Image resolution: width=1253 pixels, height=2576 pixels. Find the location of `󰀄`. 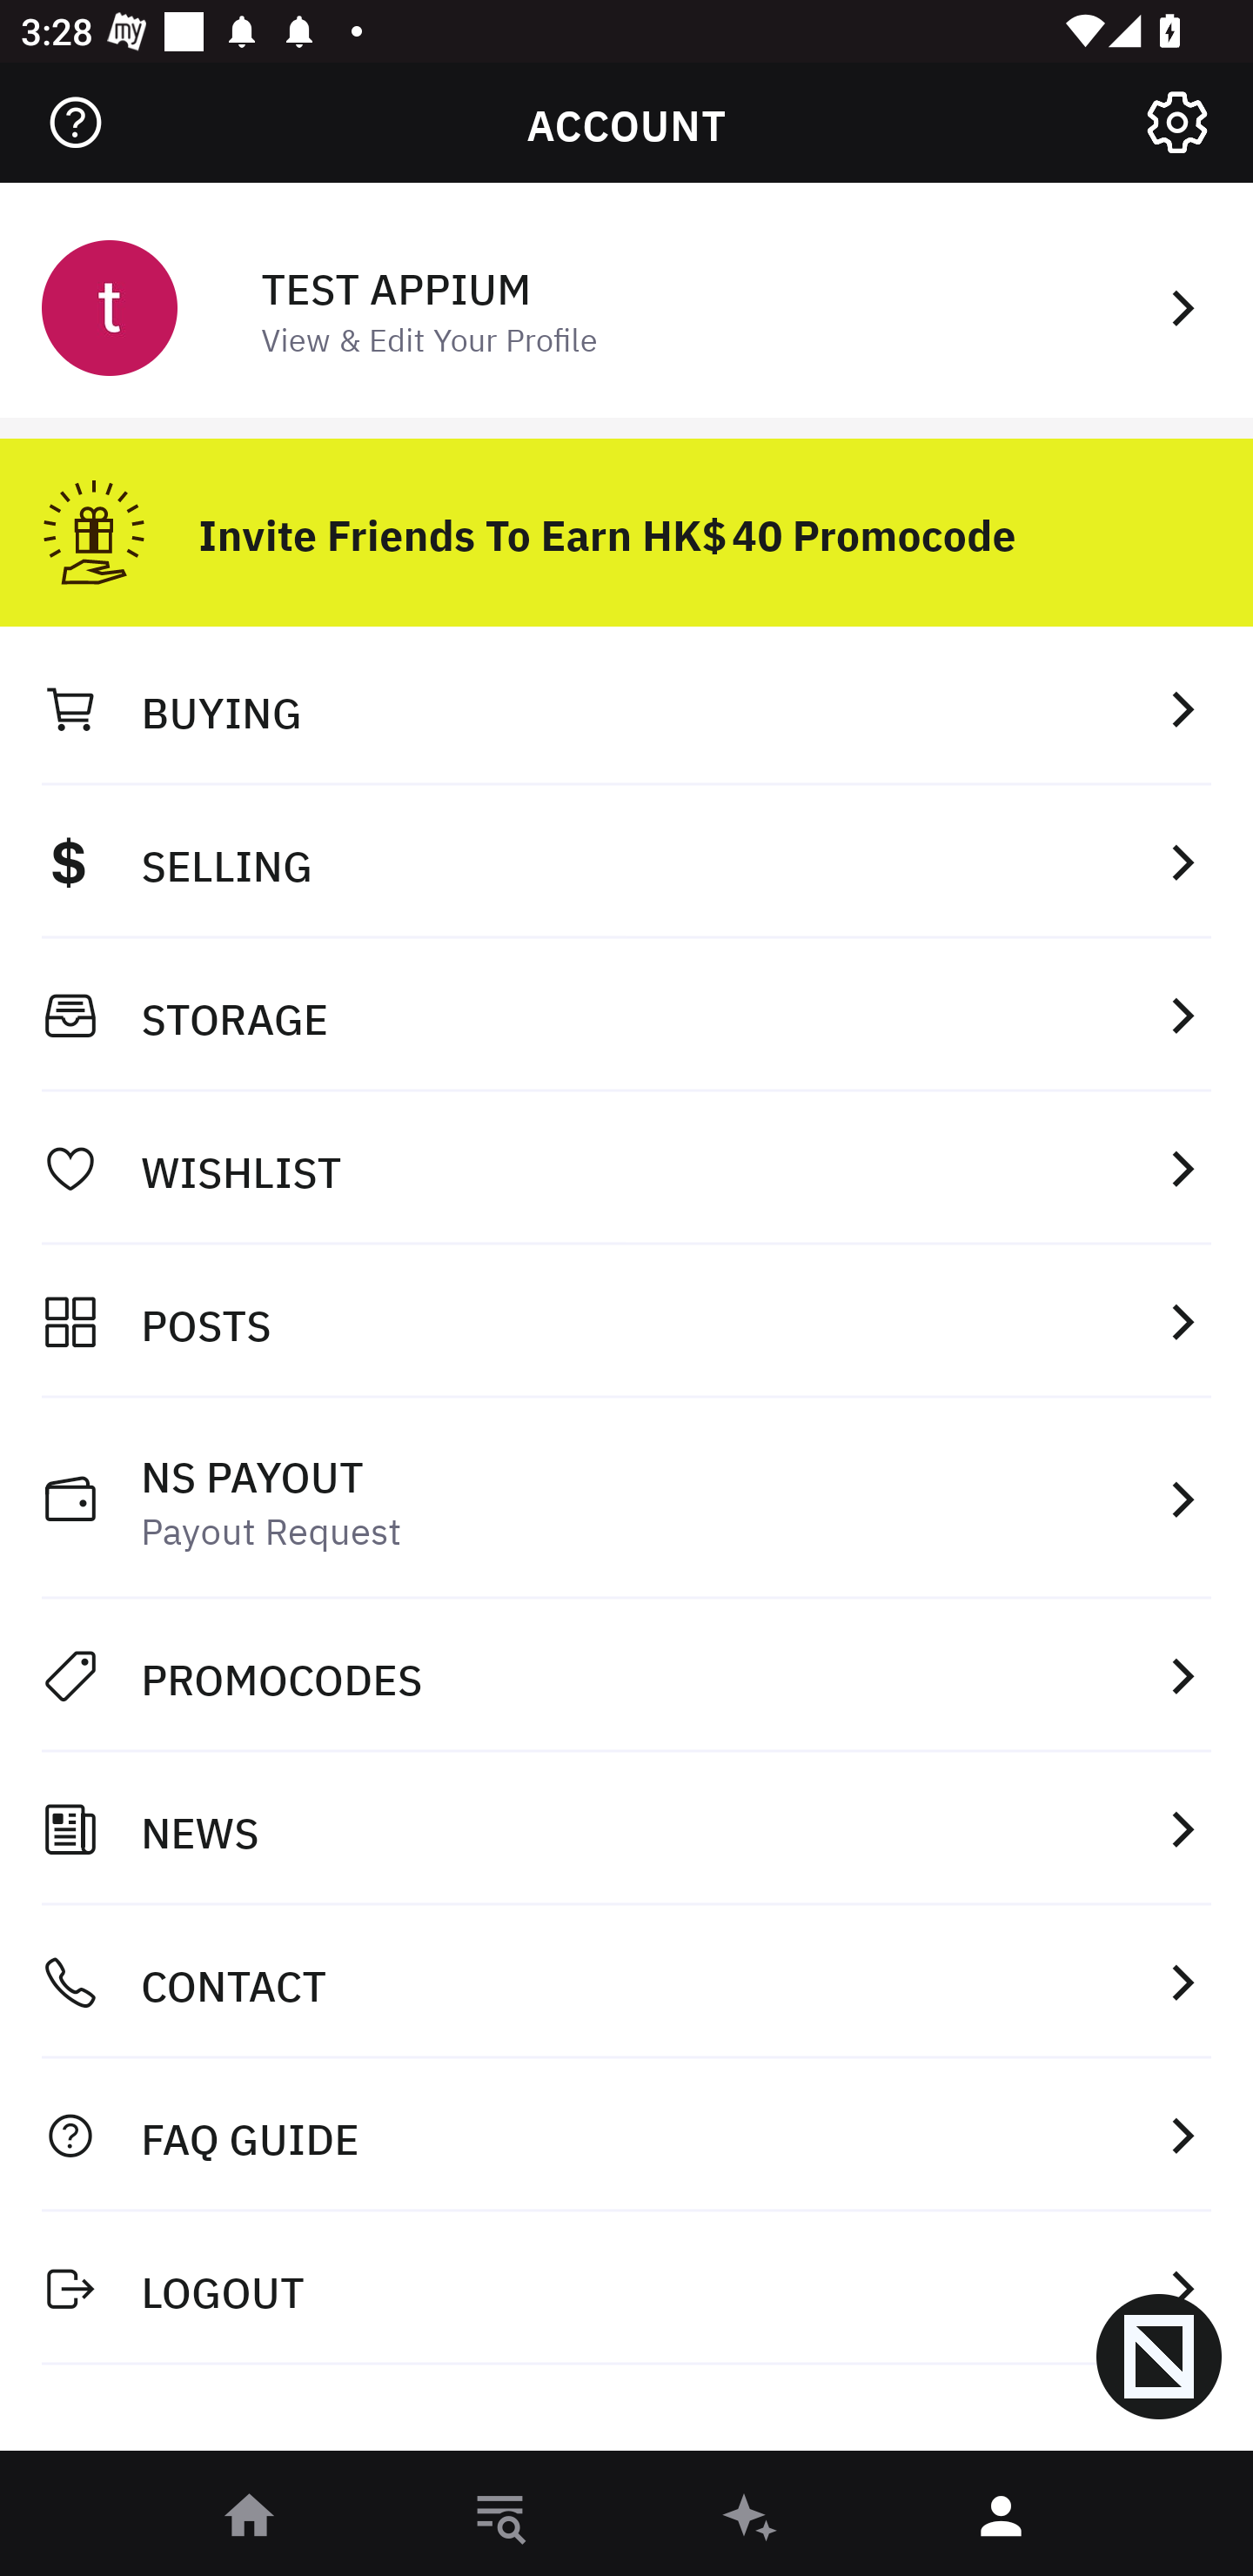

󰀄 is located at coordinates (1002, 2518).